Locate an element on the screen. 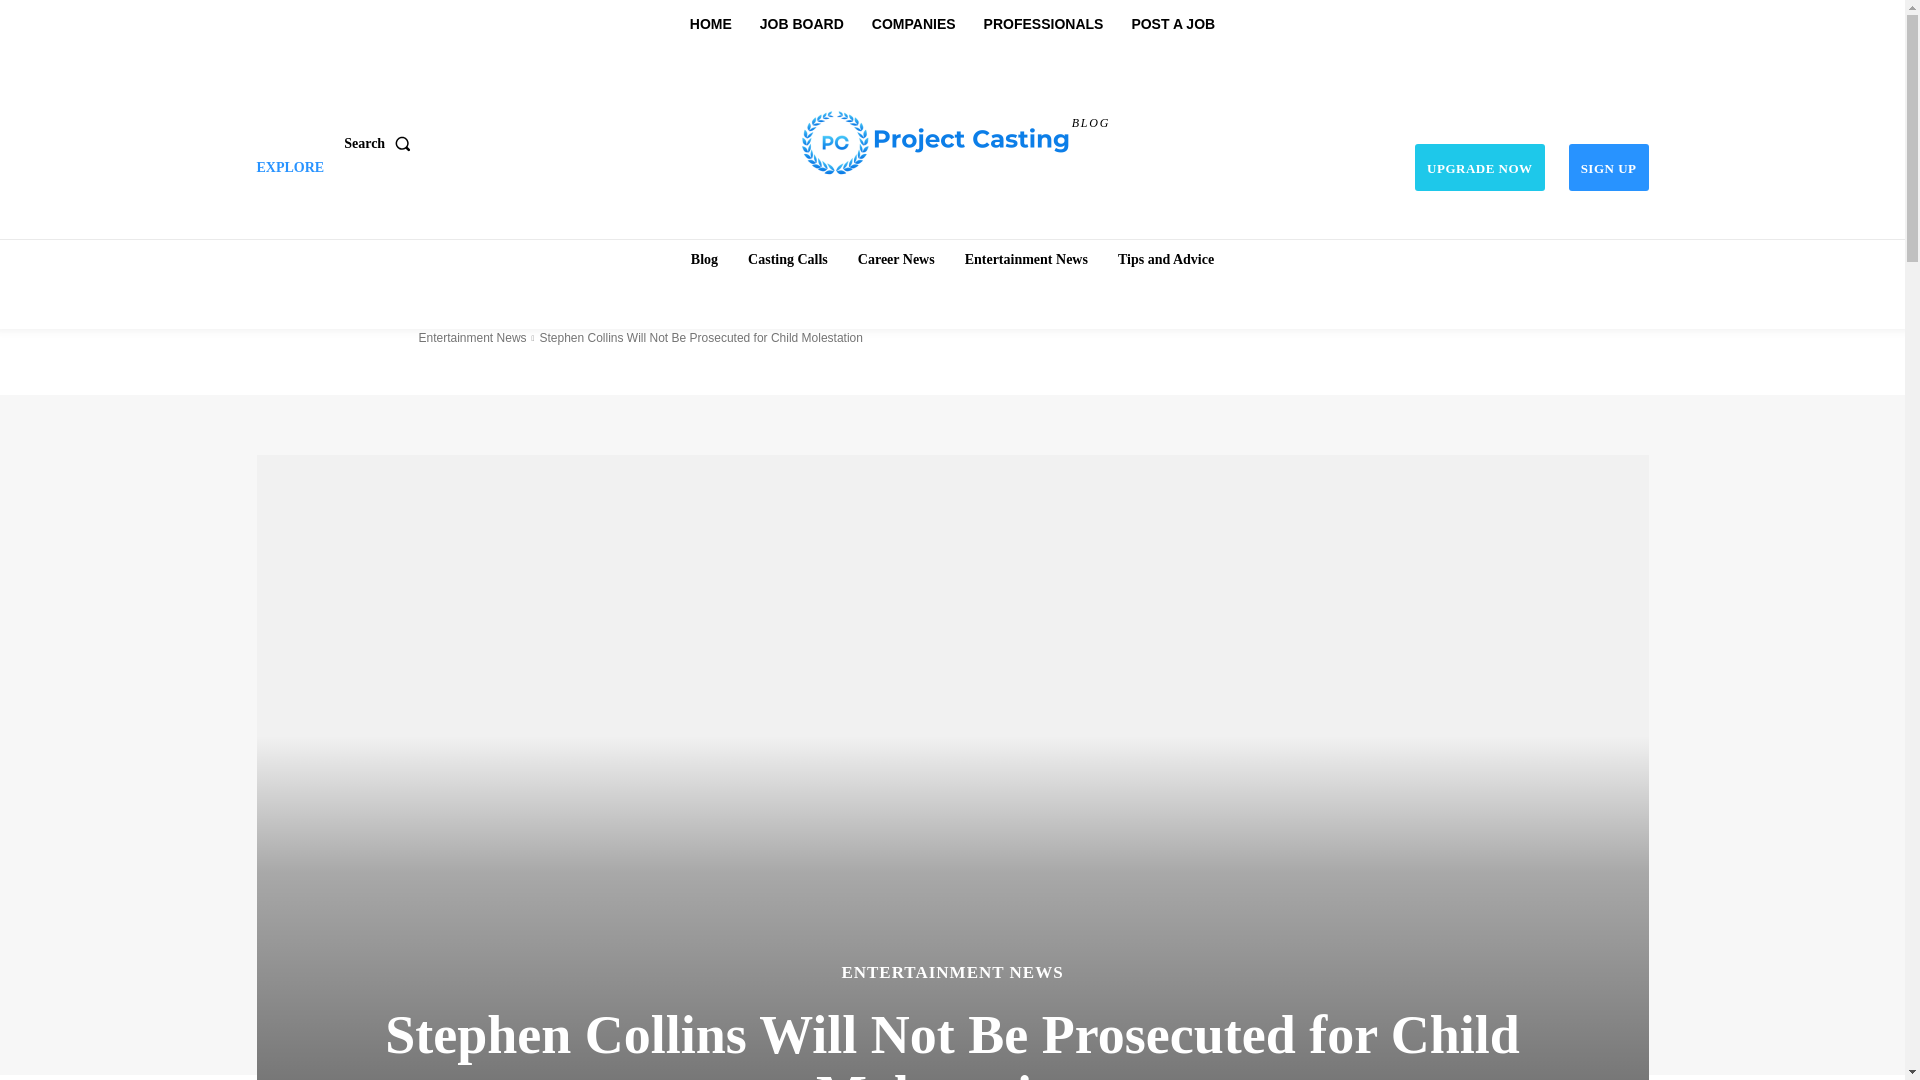 This screenshot has width=1920, height=1080. UPGRADE NOW is located at coordinates (1480, 167).